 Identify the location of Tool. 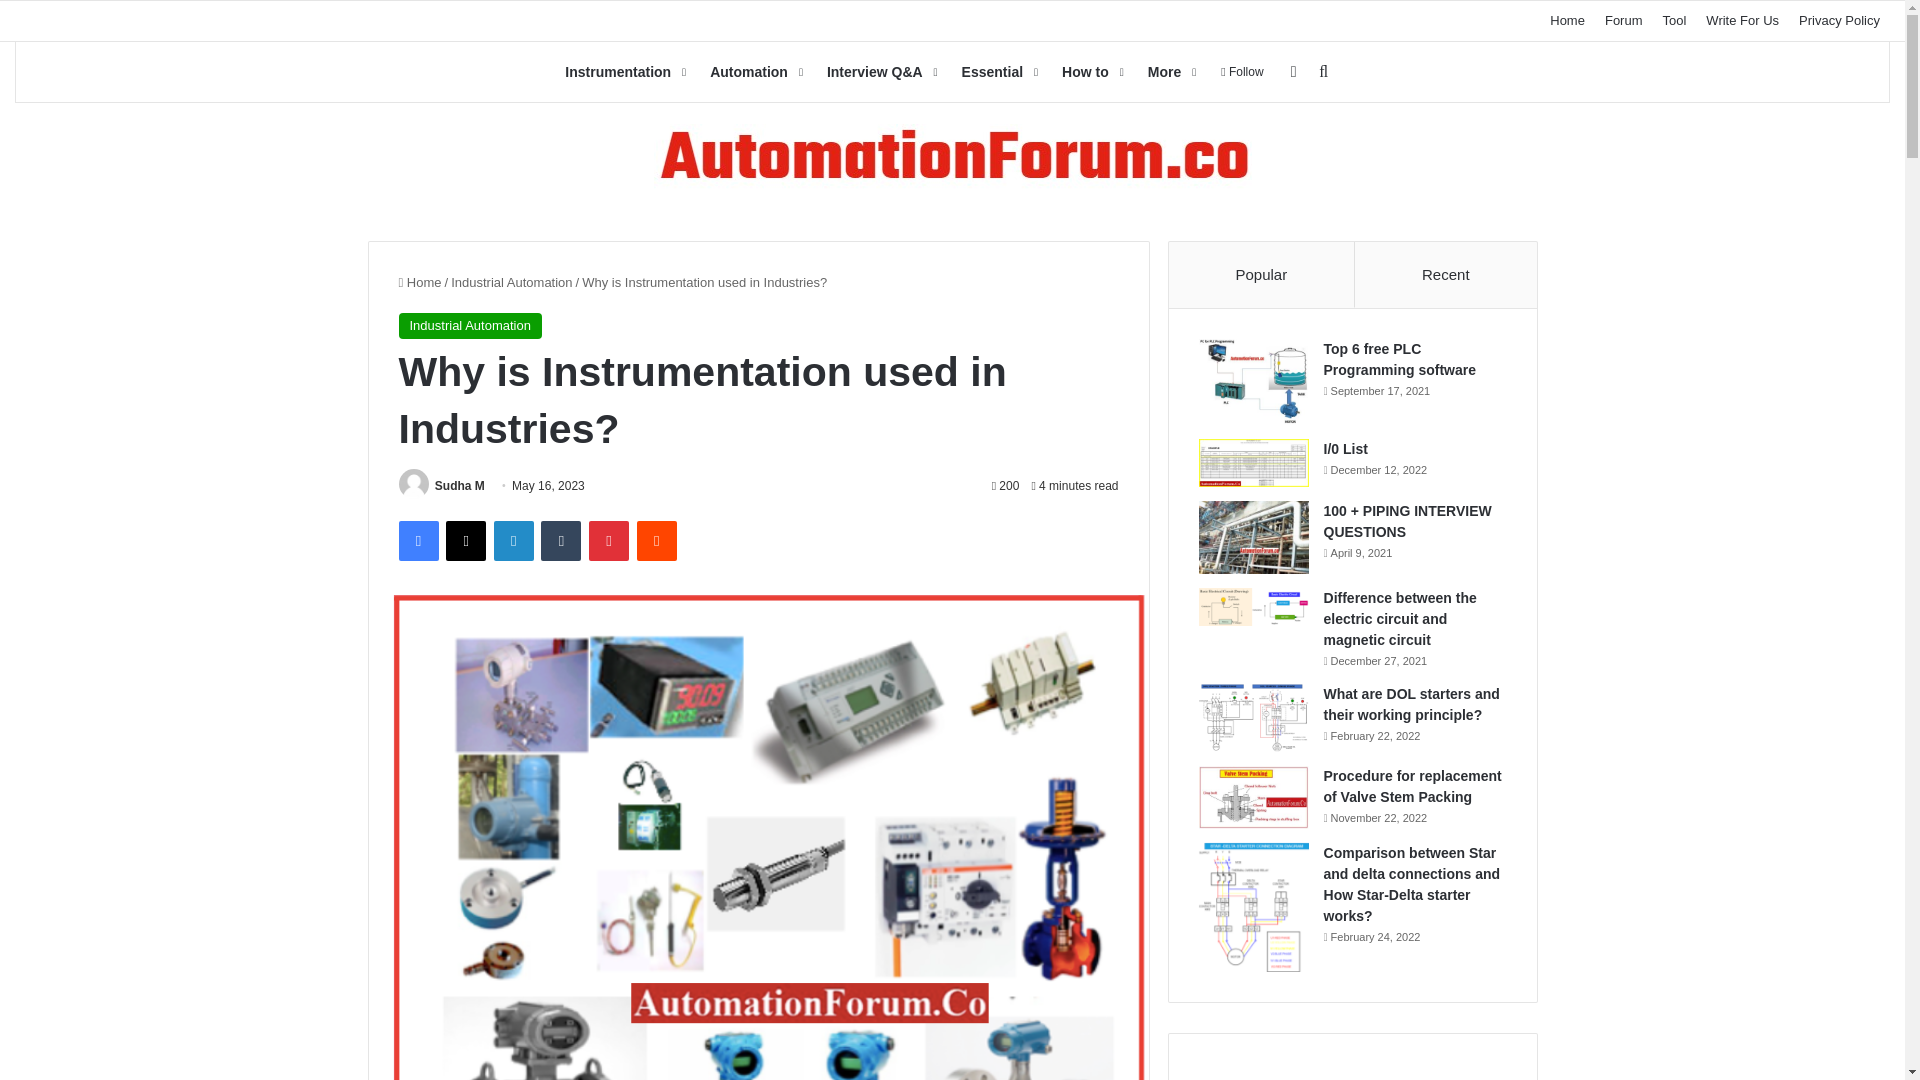
(1673, 21).